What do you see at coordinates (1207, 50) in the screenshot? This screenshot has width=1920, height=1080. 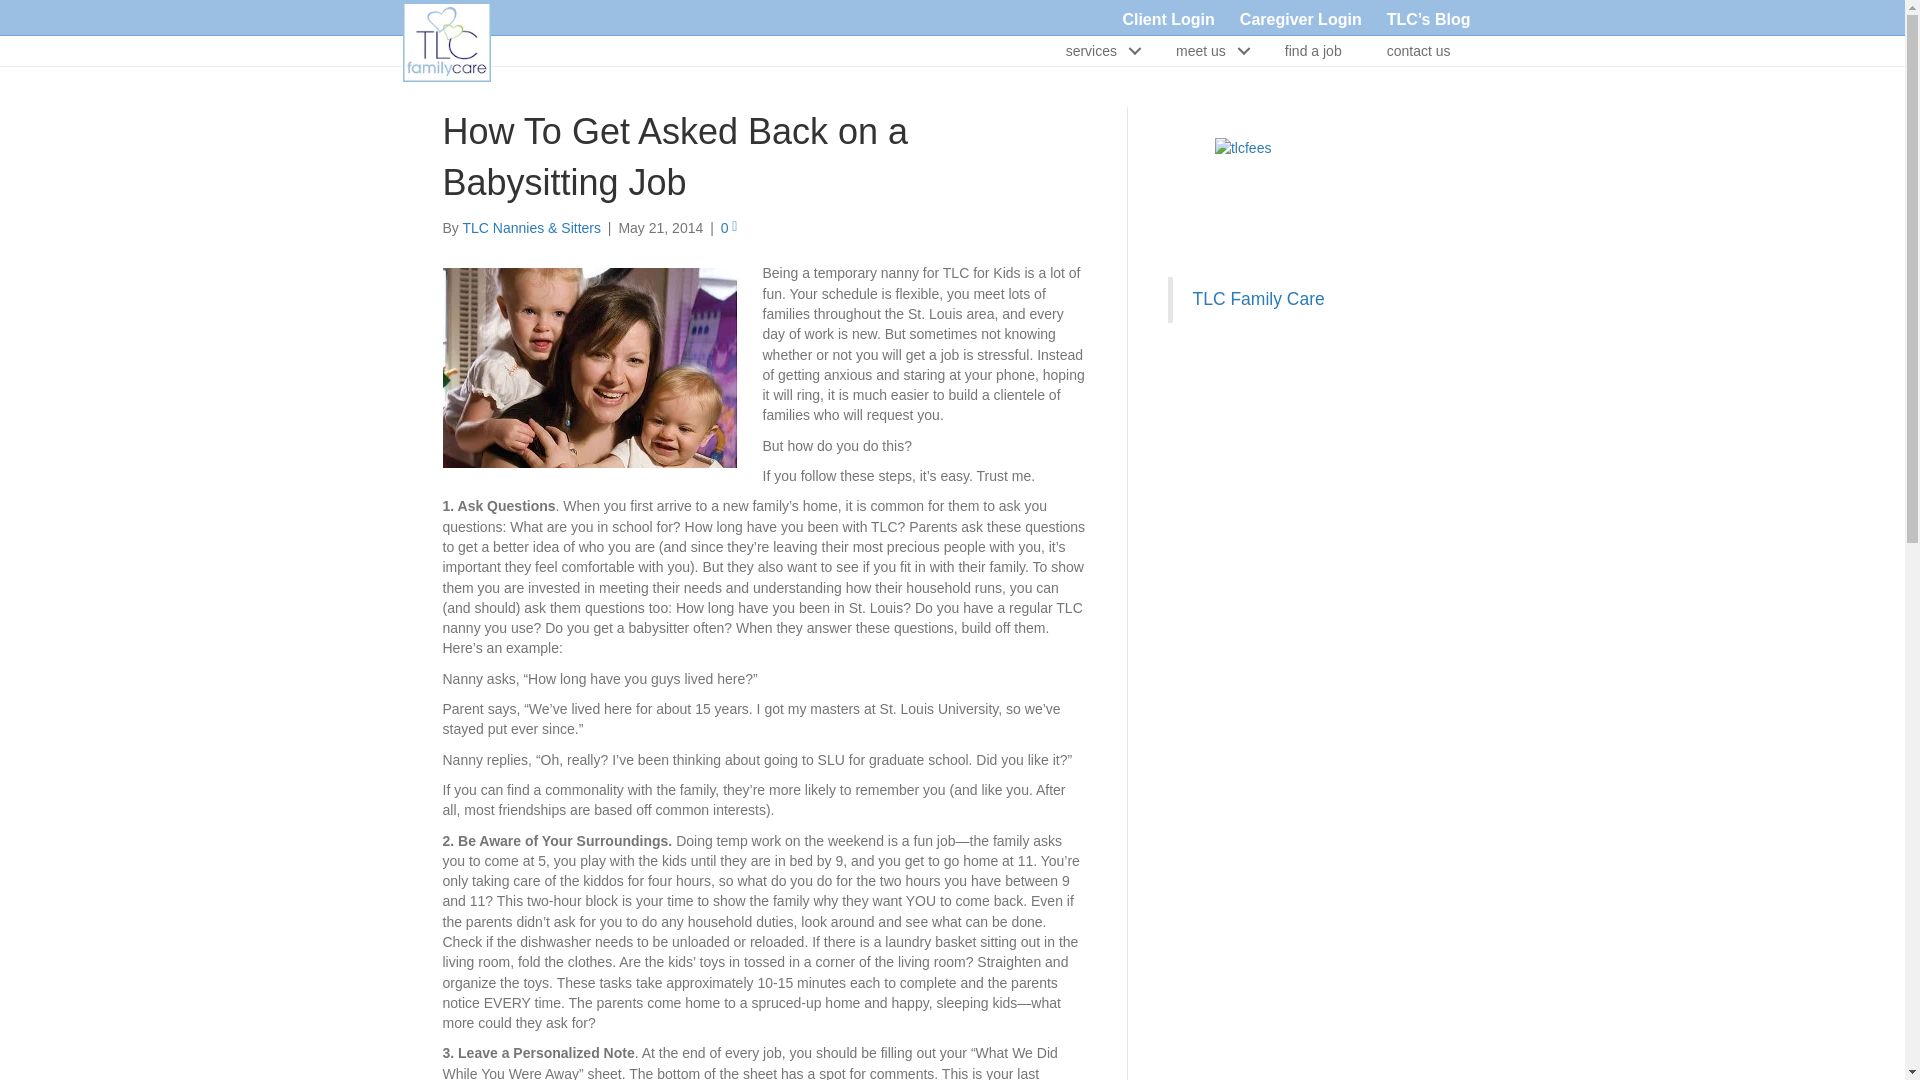 I see `meet us` at bounding box center [1207, 50].